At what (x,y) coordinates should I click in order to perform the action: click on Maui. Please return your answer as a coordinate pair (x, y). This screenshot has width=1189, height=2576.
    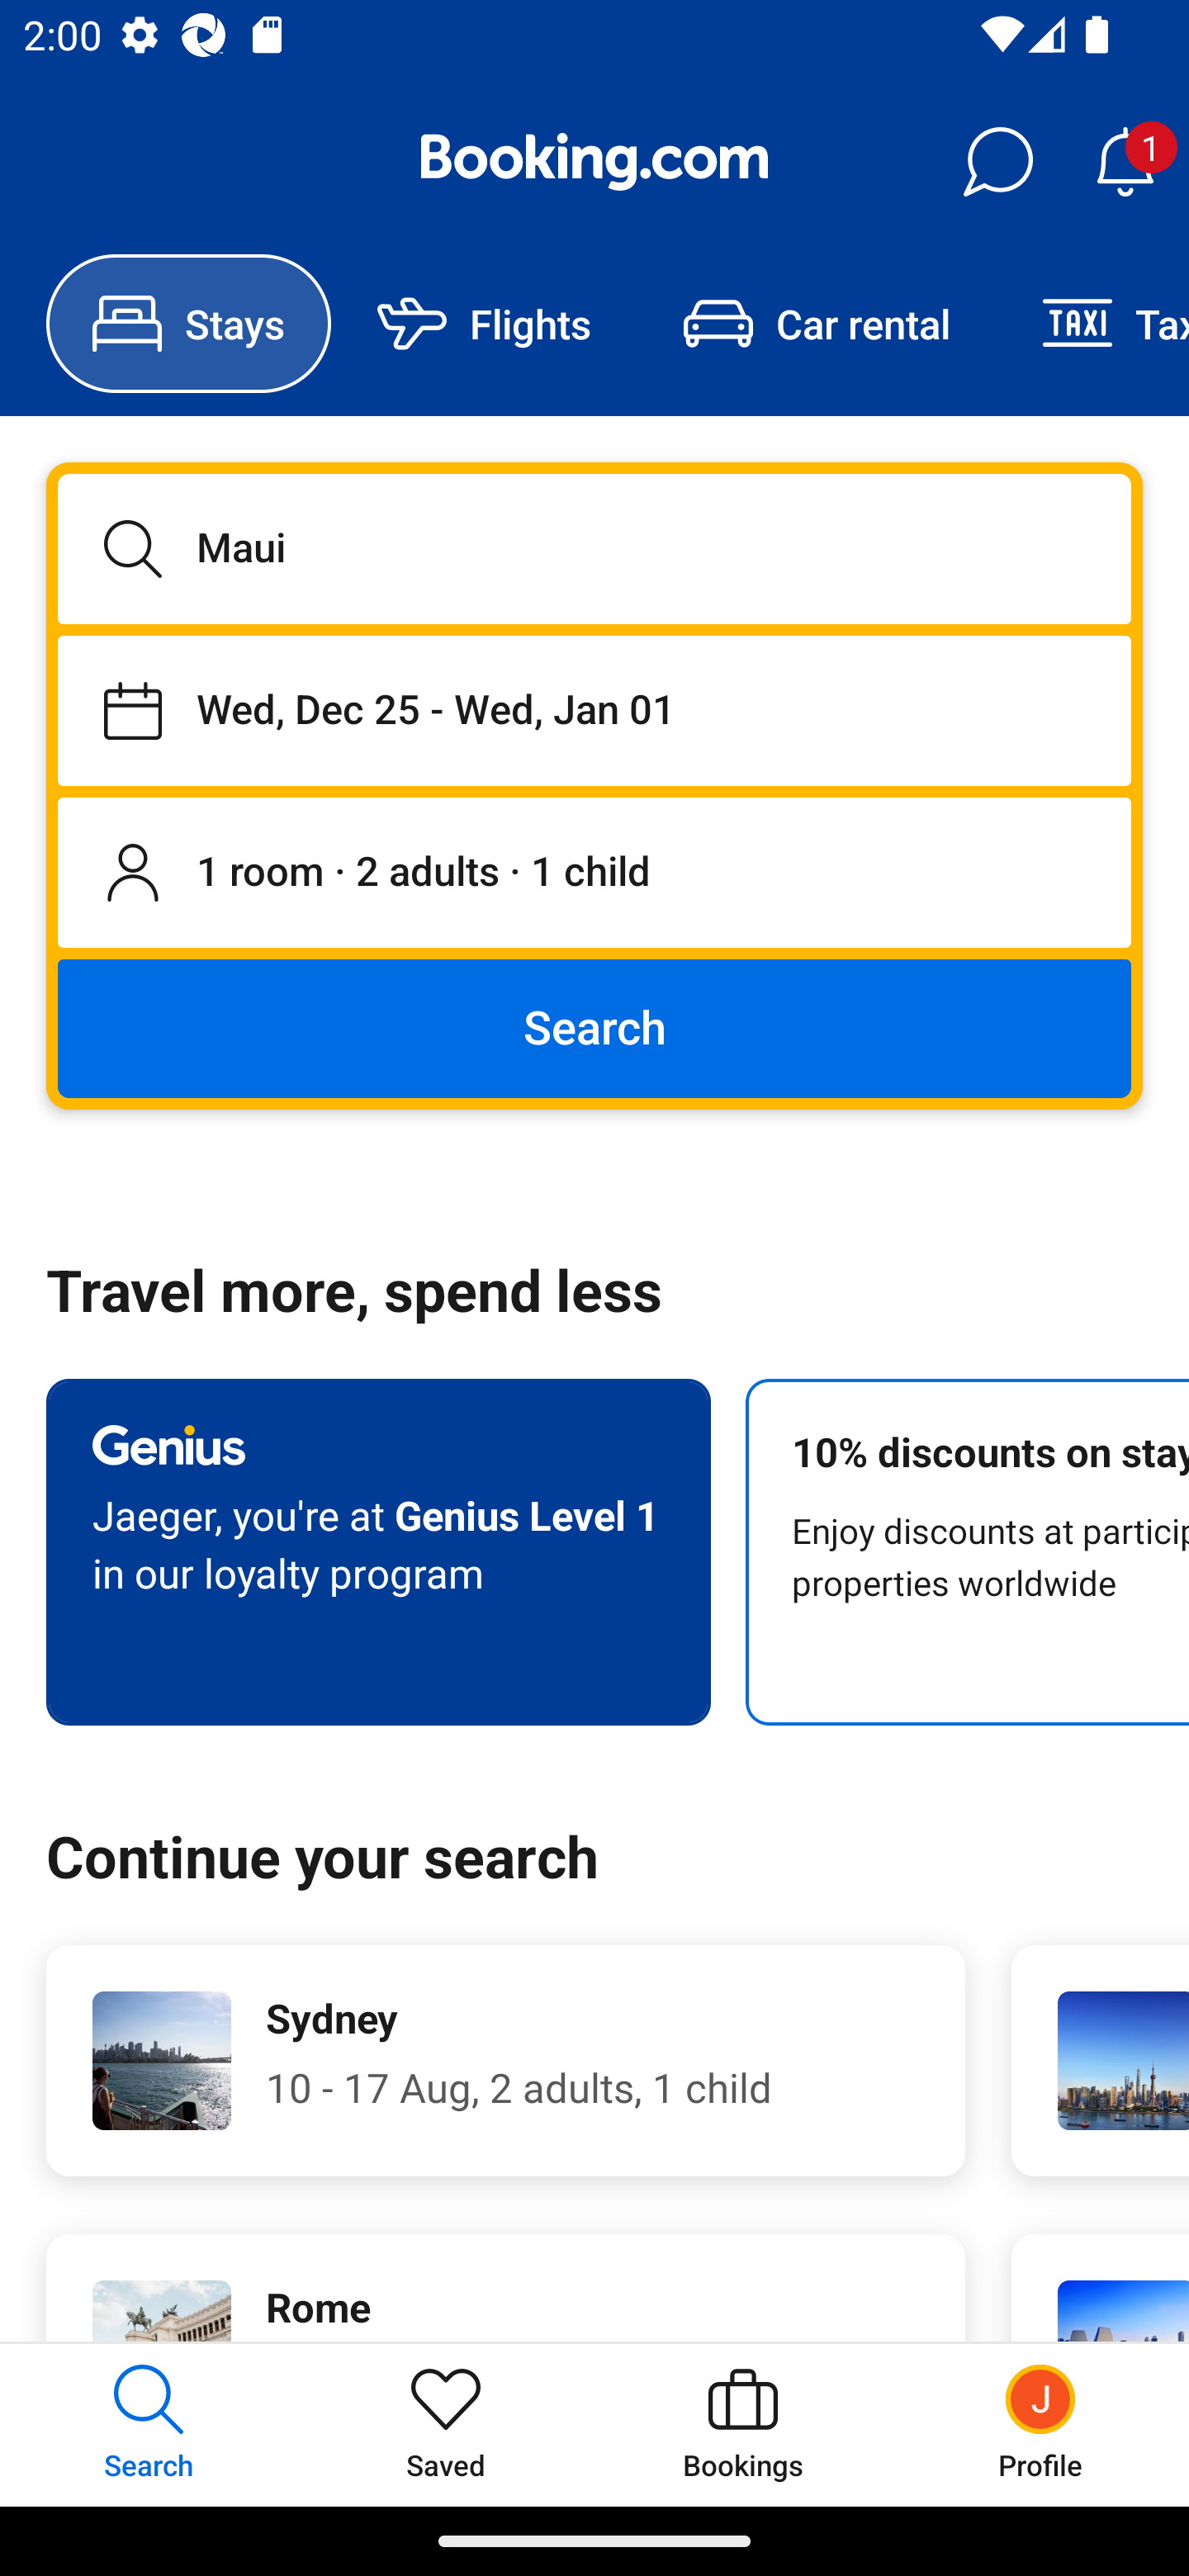
    Looking at the image, I should click on (594, 548).